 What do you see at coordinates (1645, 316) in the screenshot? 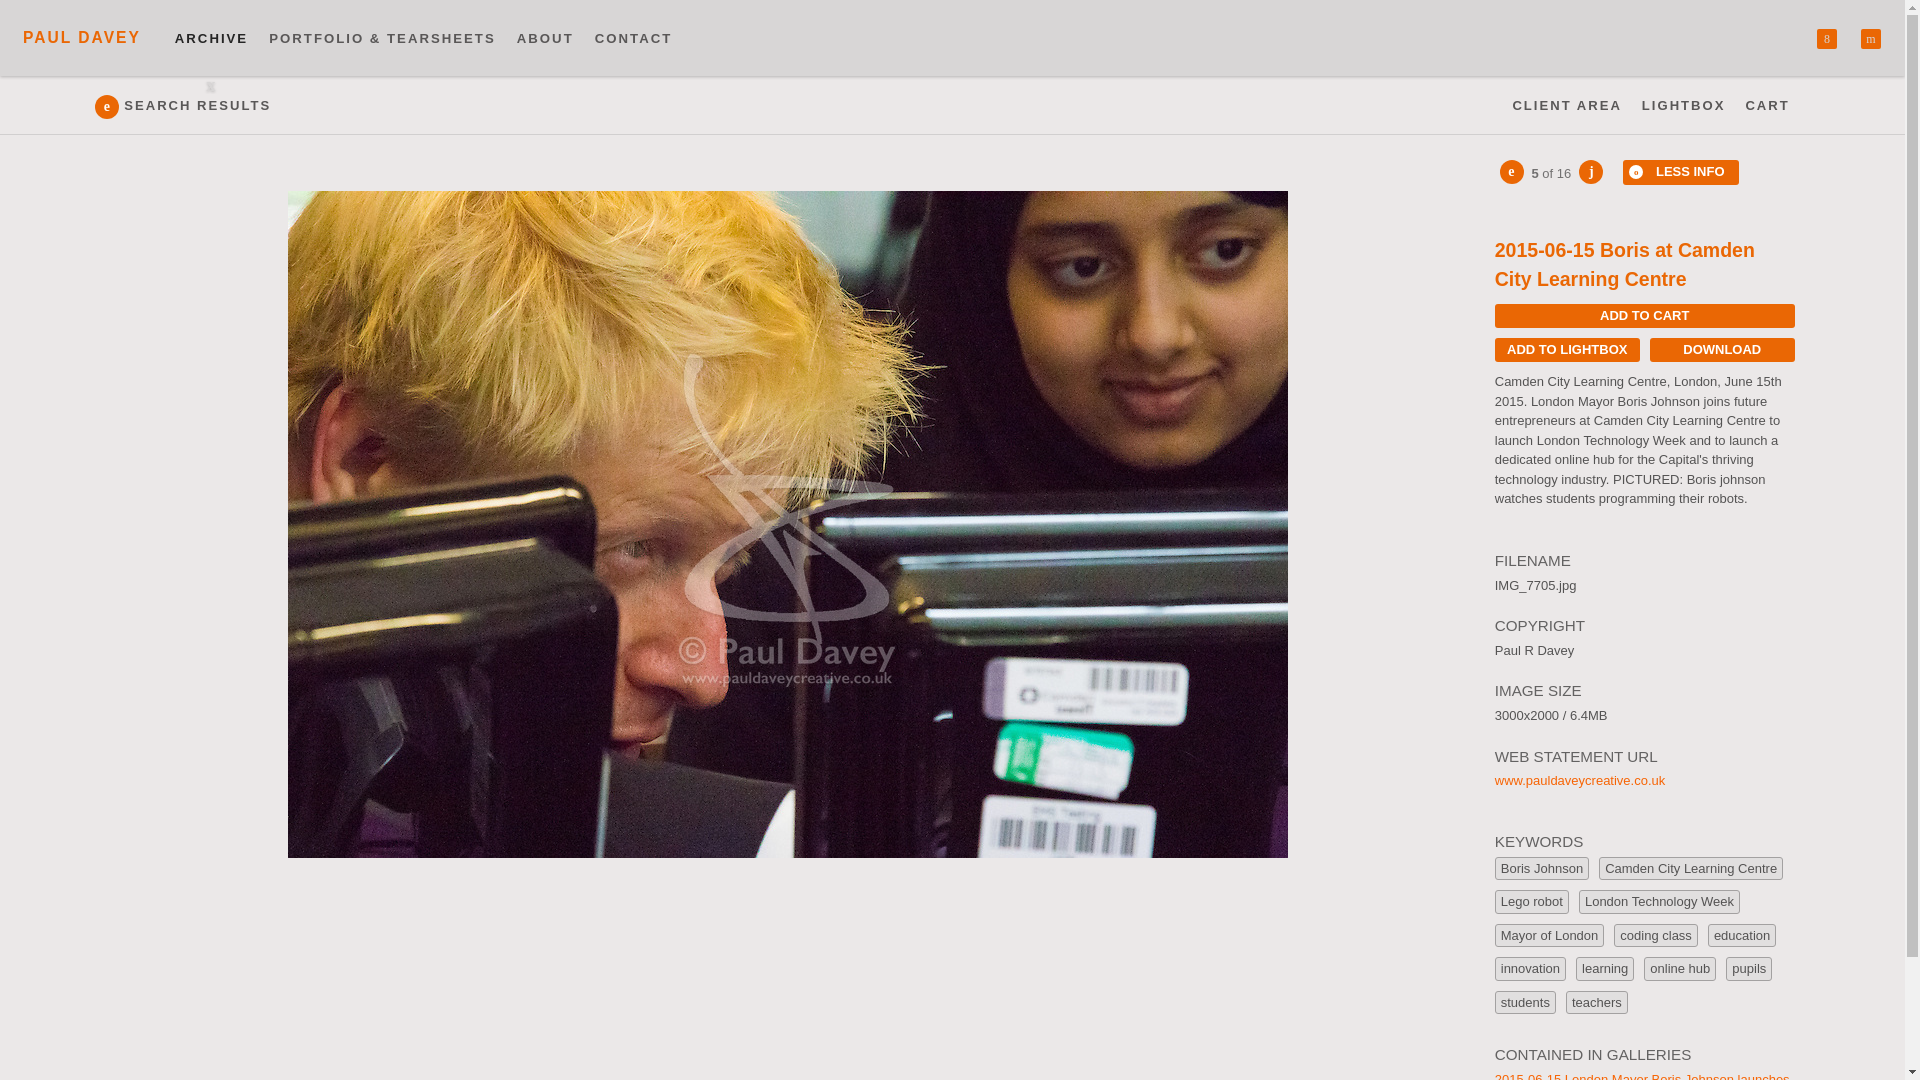
I see `Add to Cart` at bounding box center [1645, 316].